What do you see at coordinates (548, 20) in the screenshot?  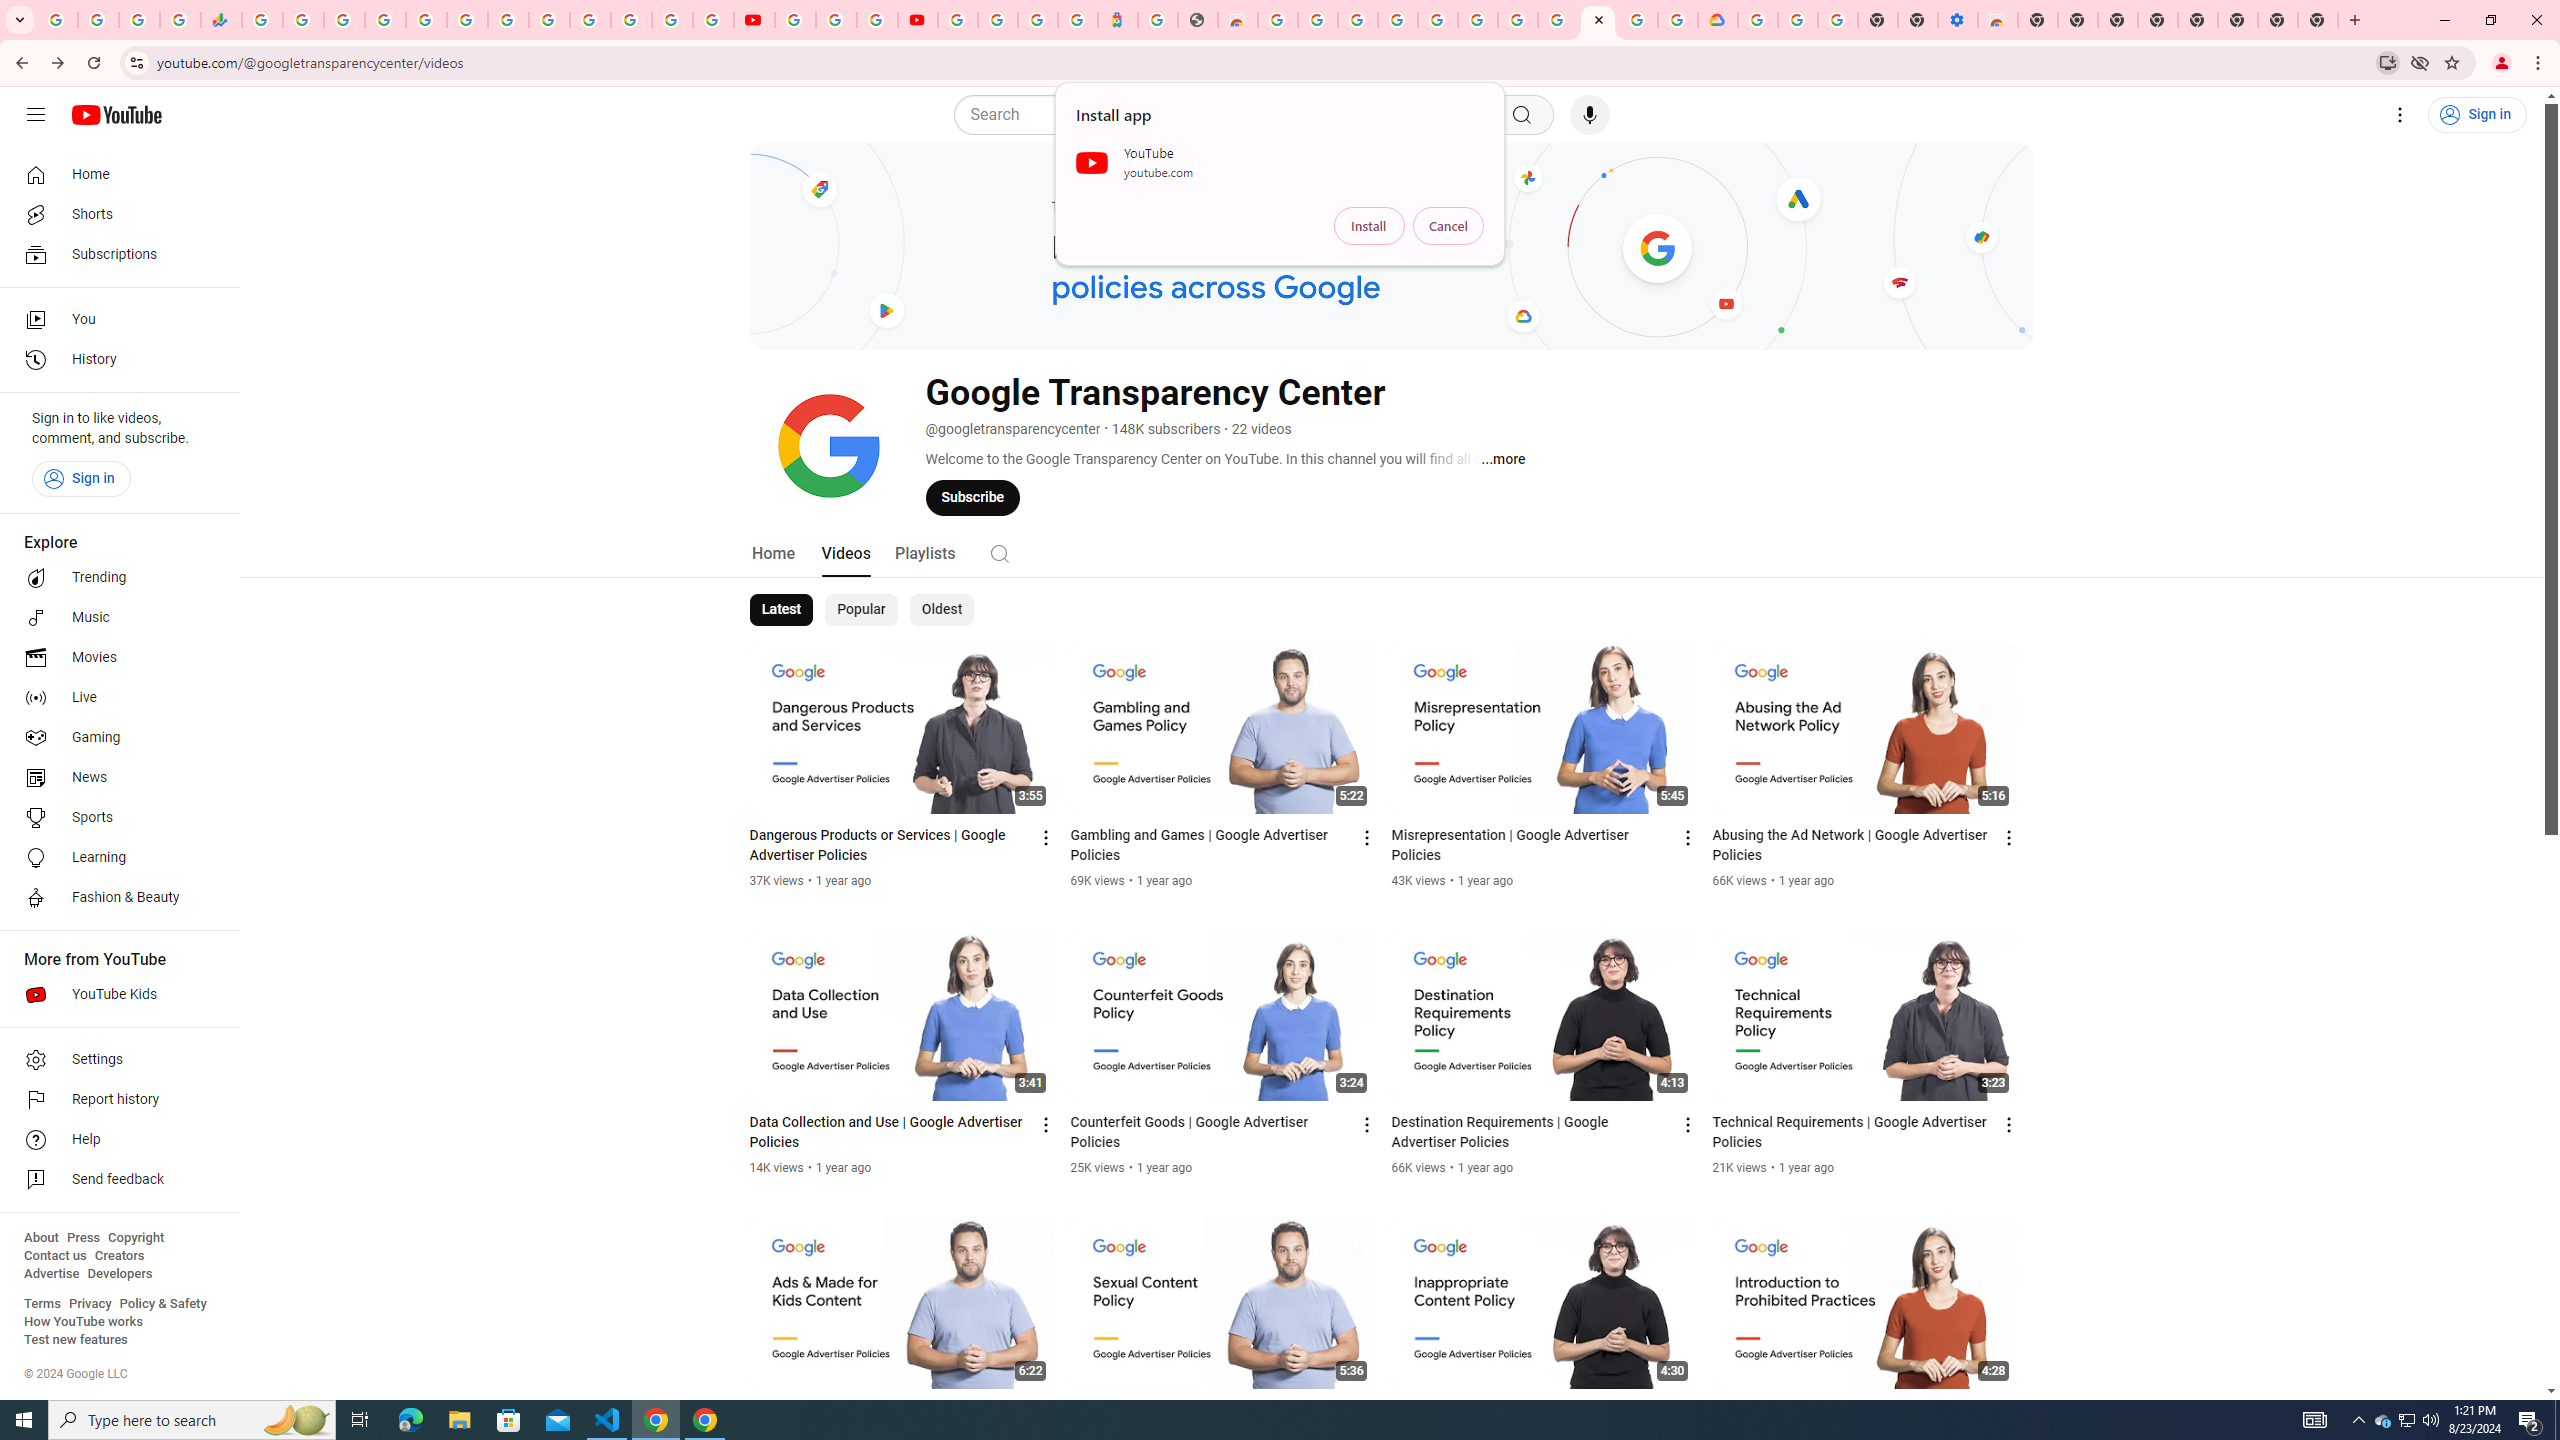 I see `YouTube` at bounding box center [548, 20].